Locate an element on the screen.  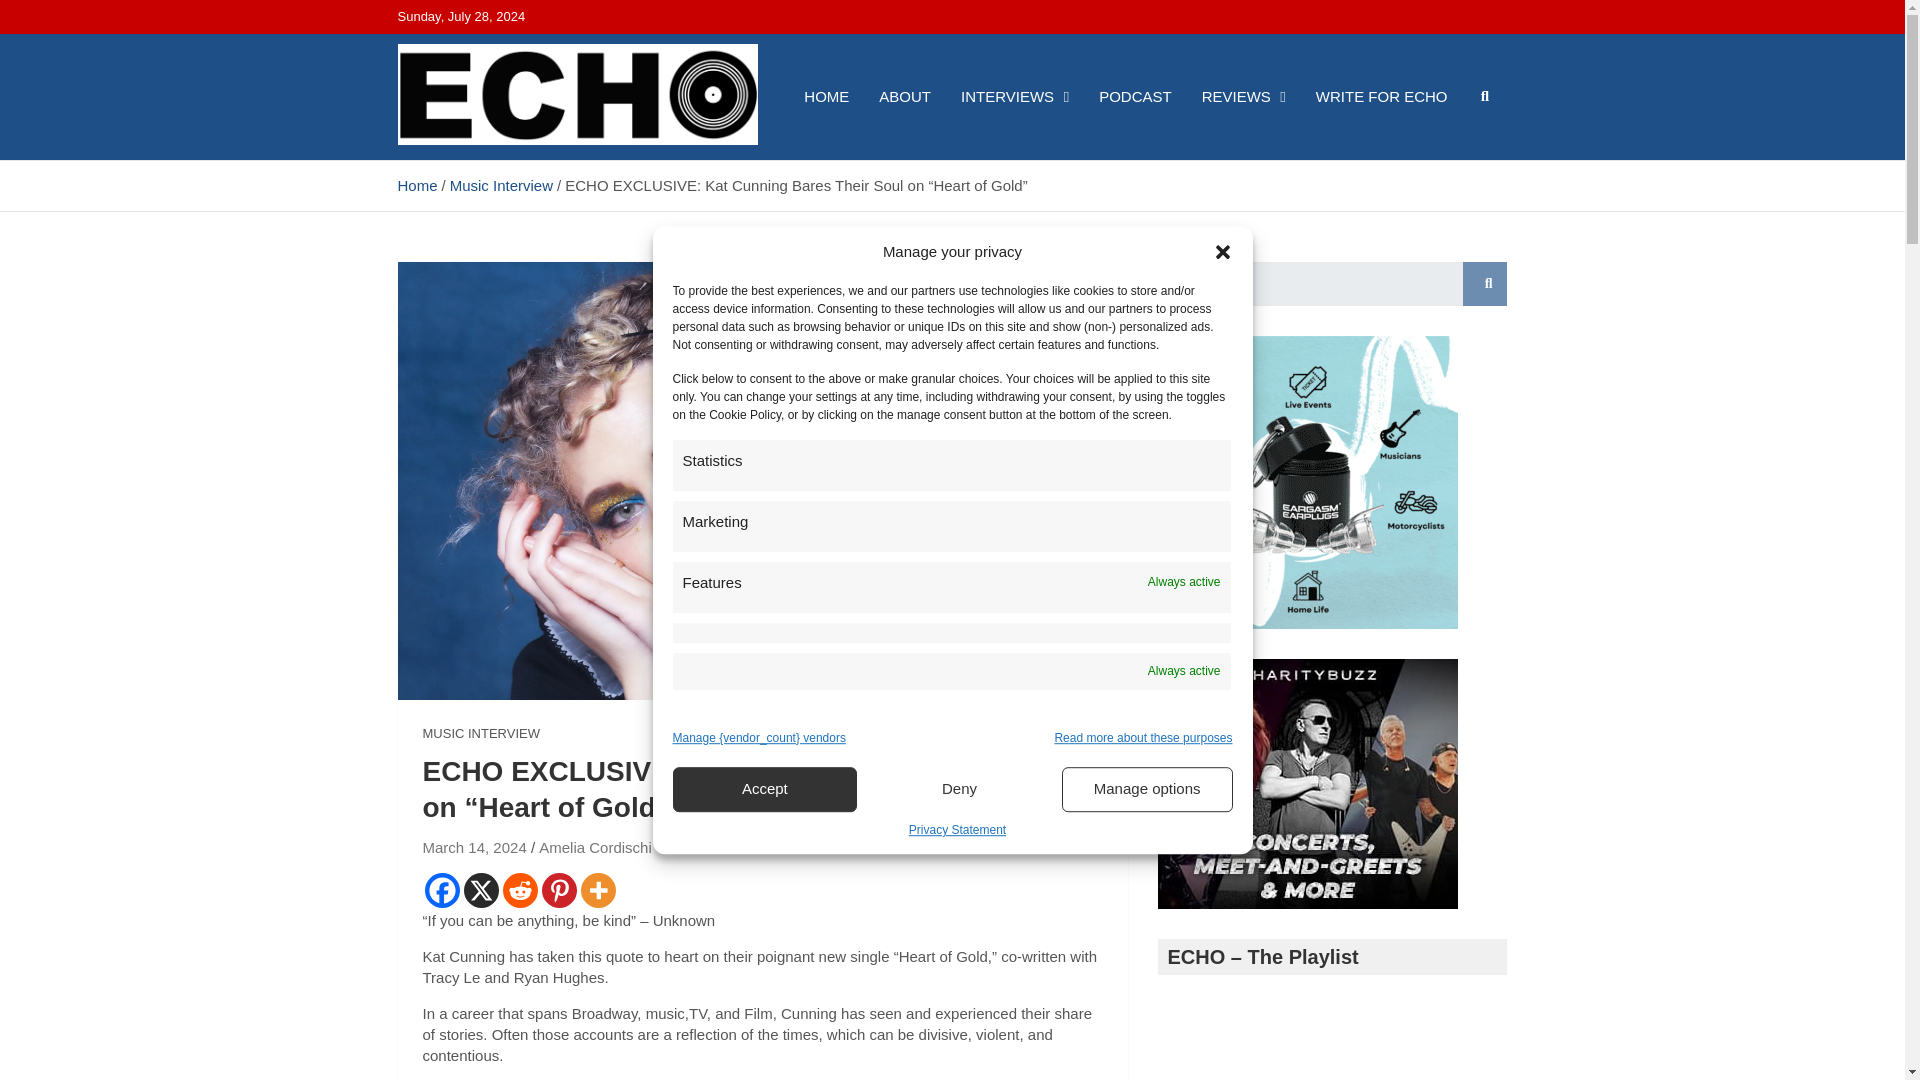
ECHO is located at coordinates (456, 176).